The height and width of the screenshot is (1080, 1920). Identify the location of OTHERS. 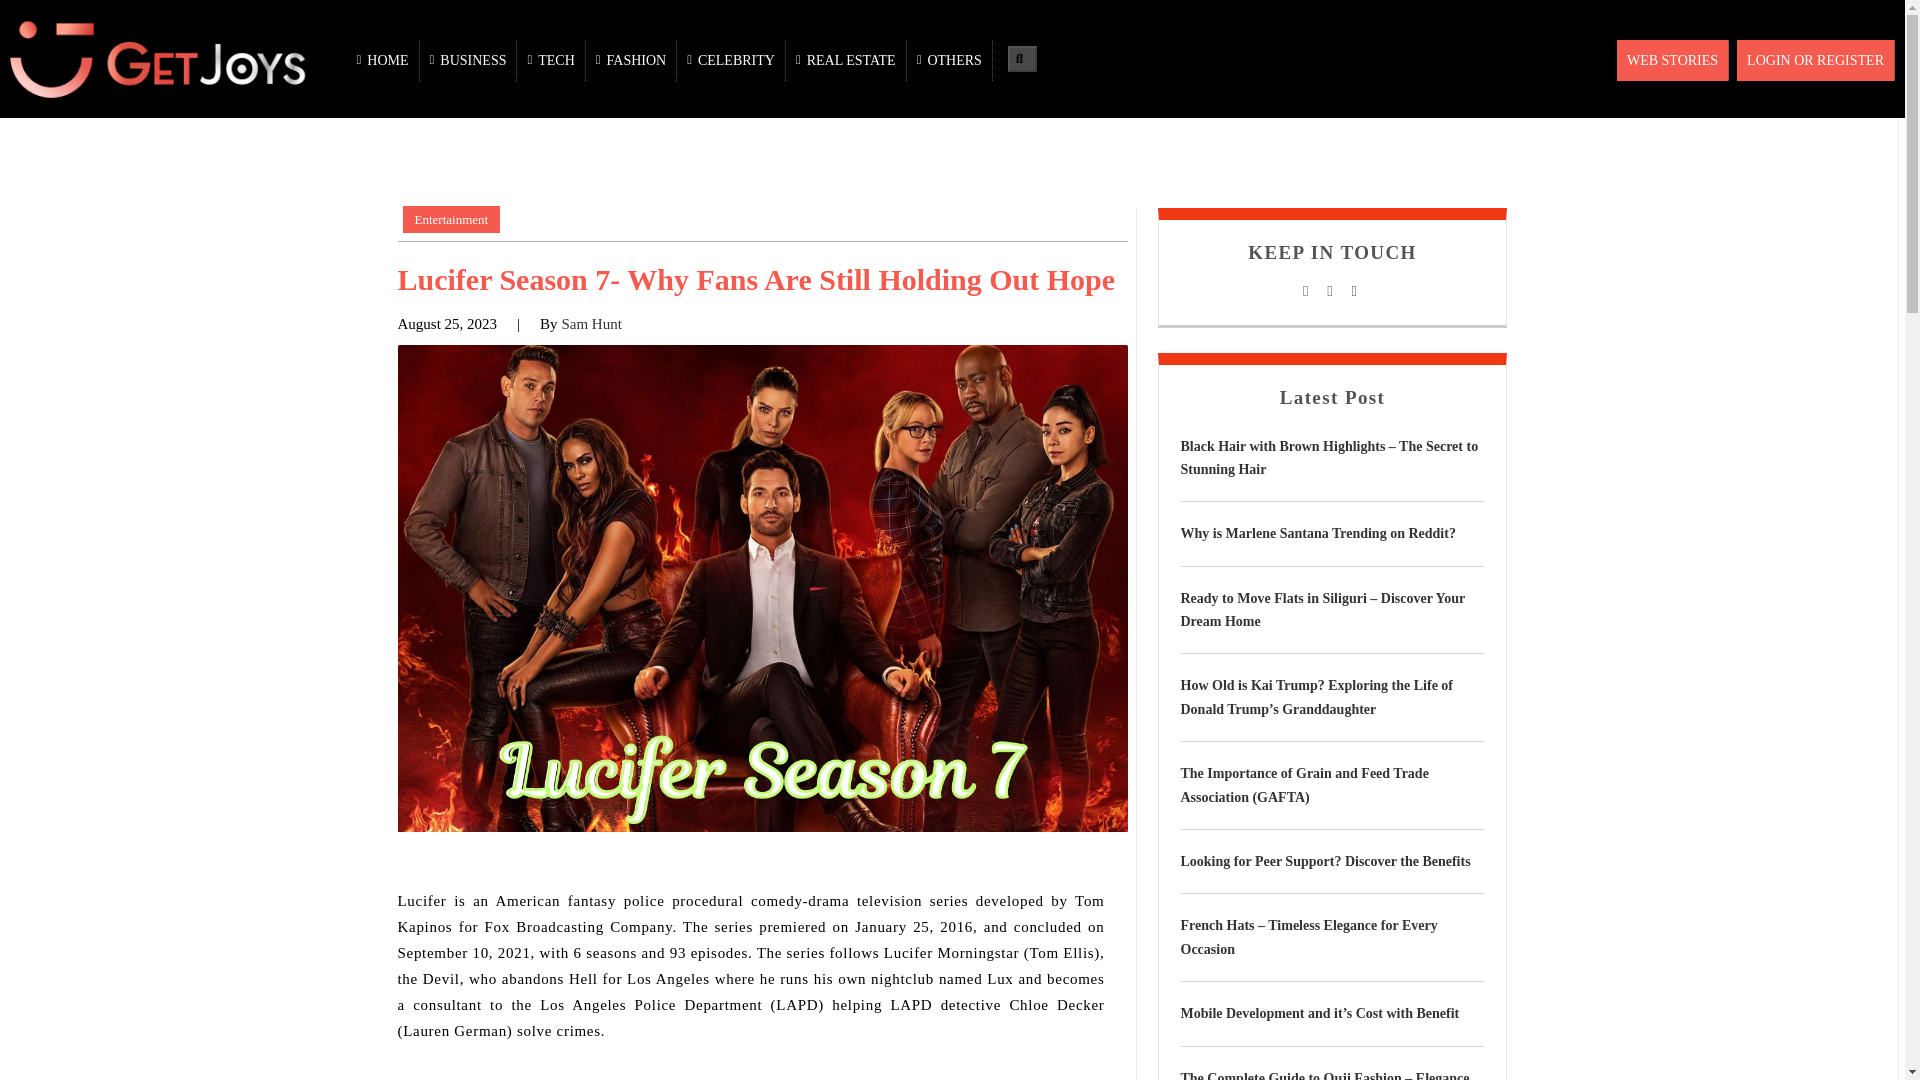
(949, 60).